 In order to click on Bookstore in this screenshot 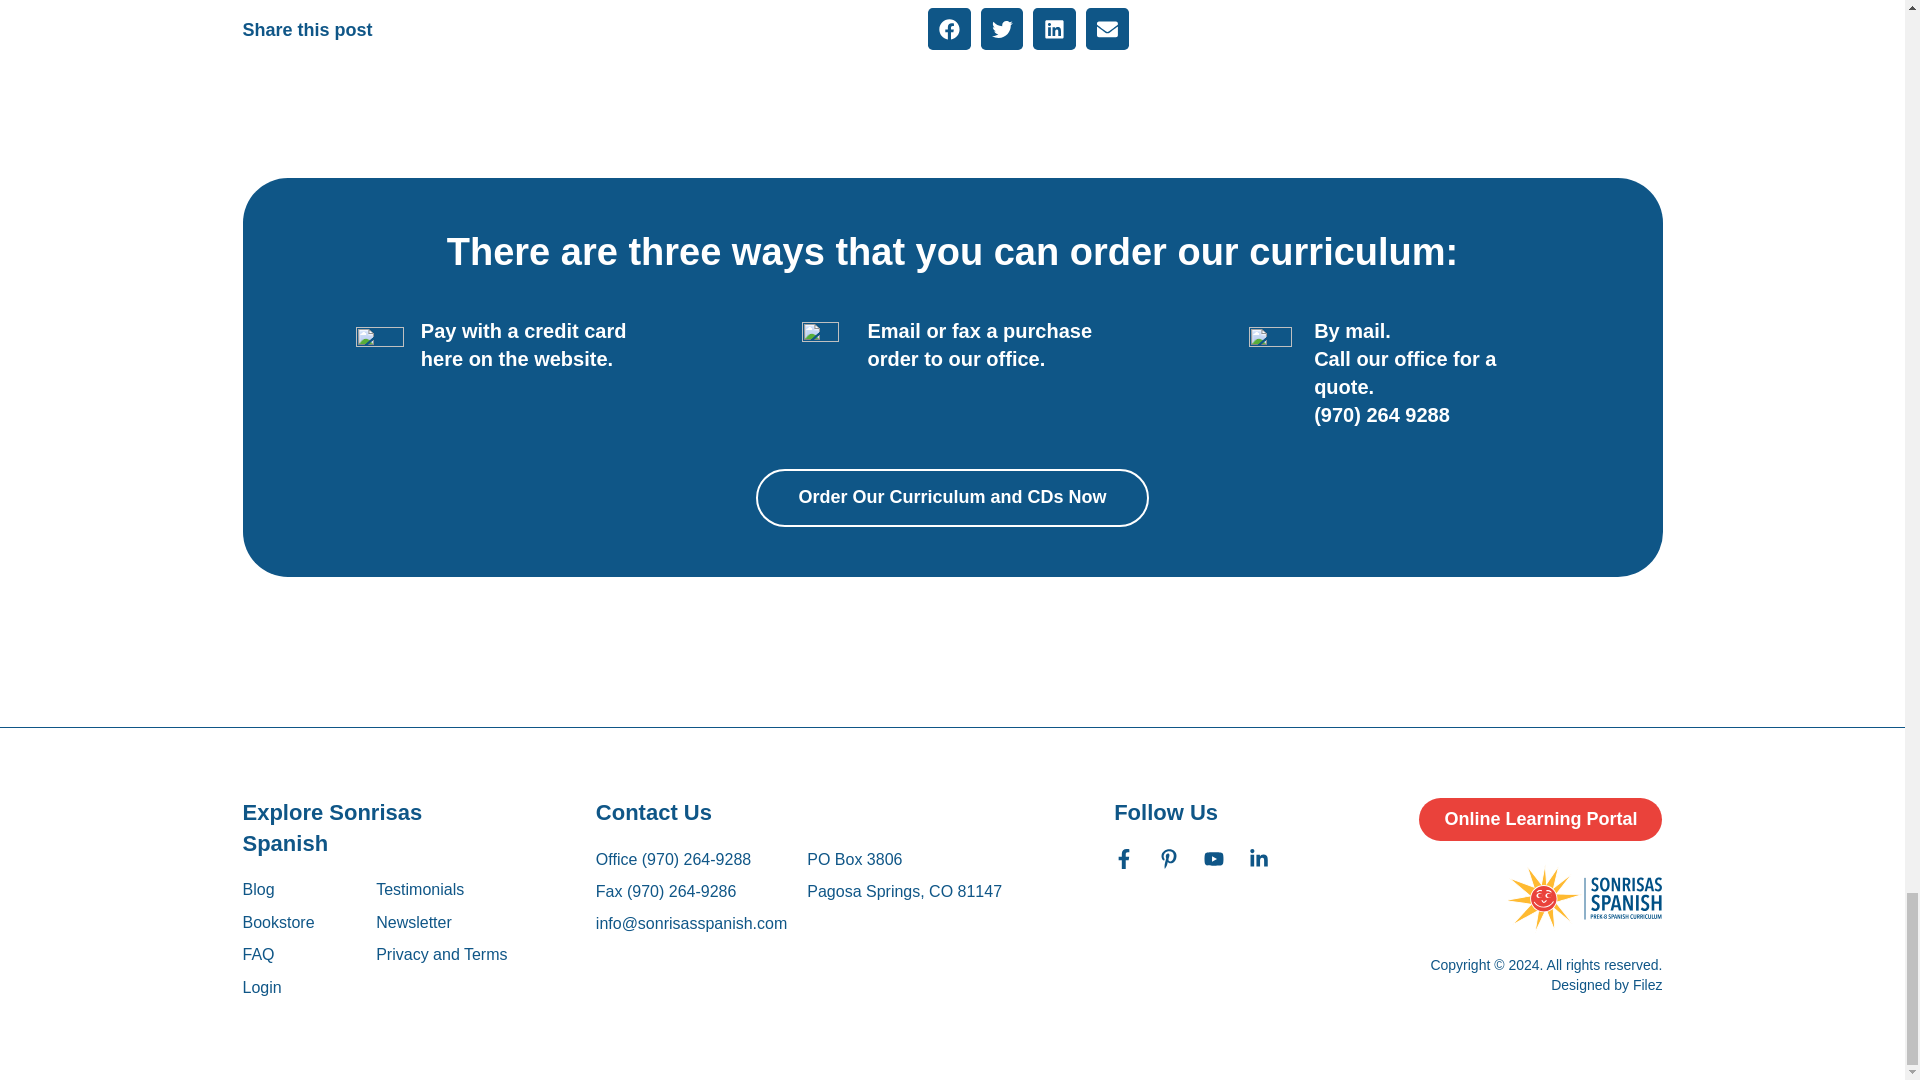, I will do `click(278, 922)`.